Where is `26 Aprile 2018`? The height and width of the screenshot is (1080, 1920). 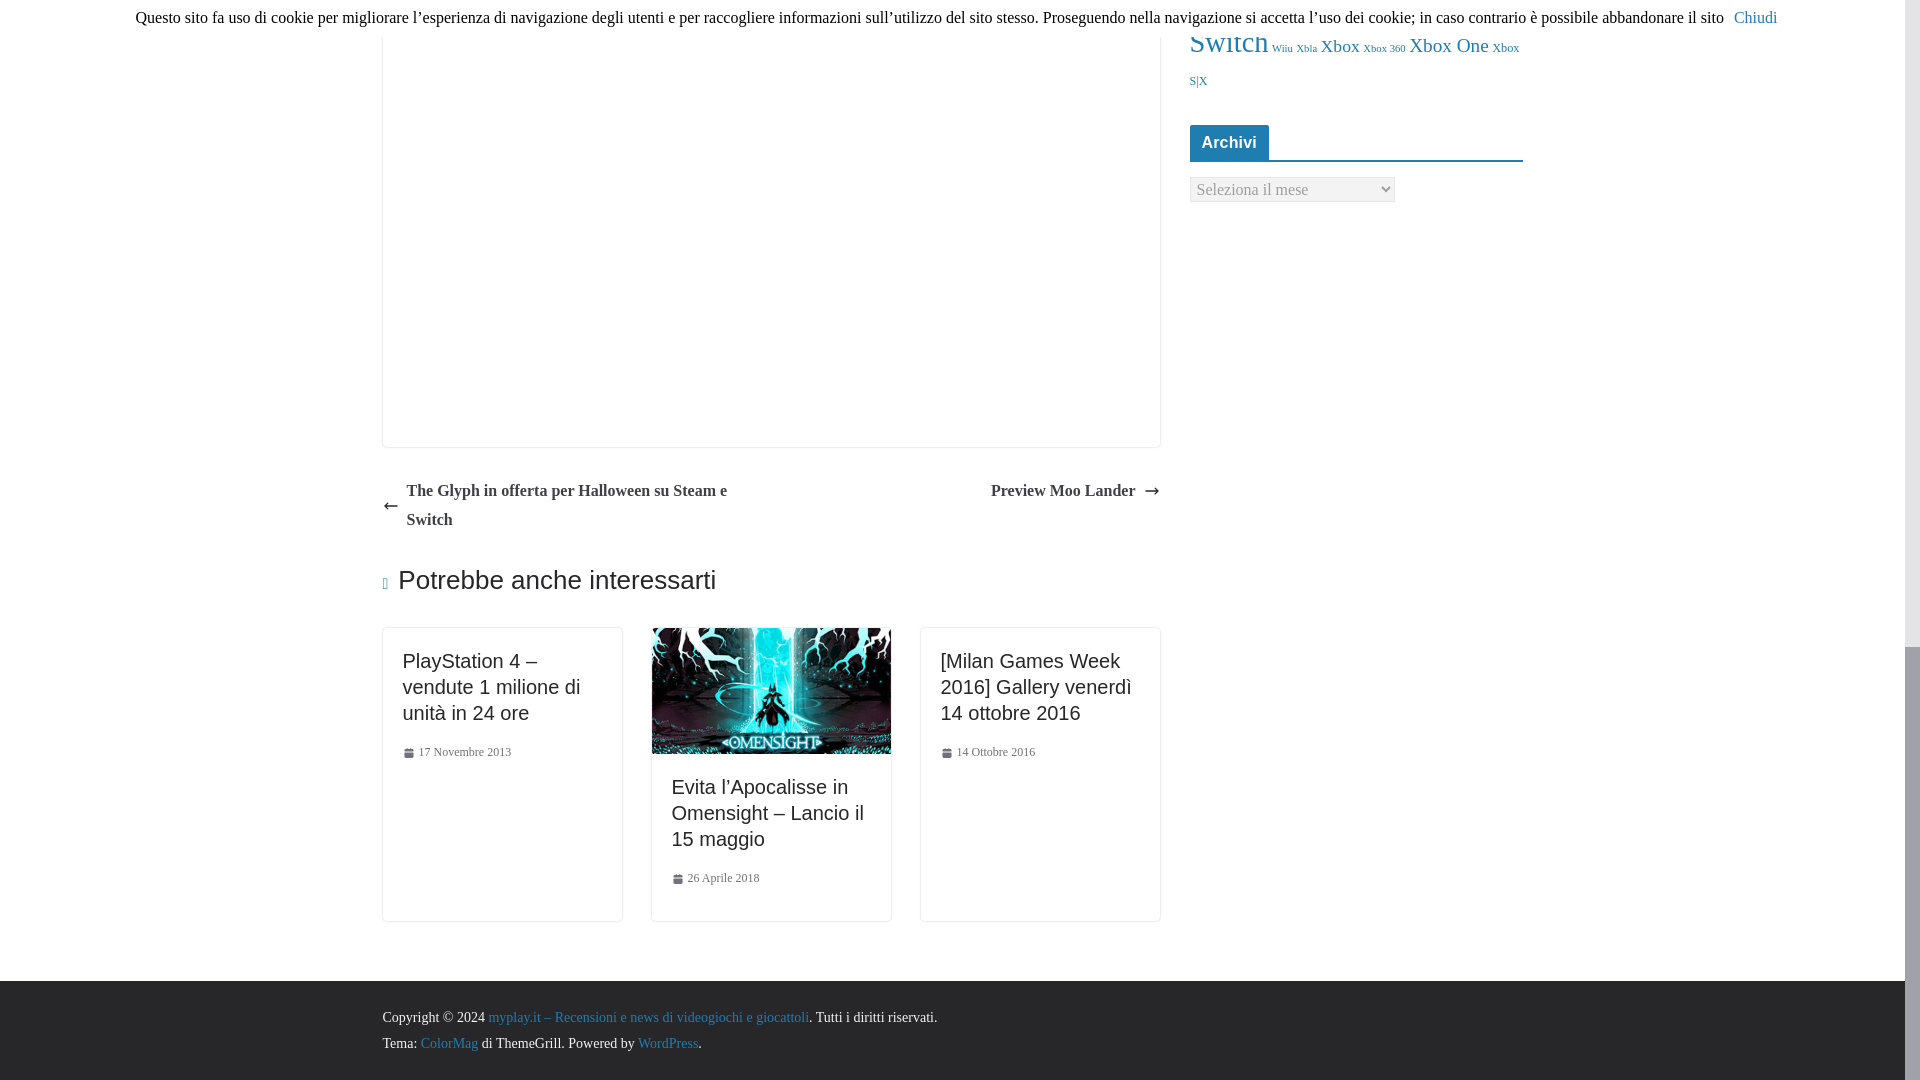
26 Aprile 2018 is located at coordinates (716, 878).